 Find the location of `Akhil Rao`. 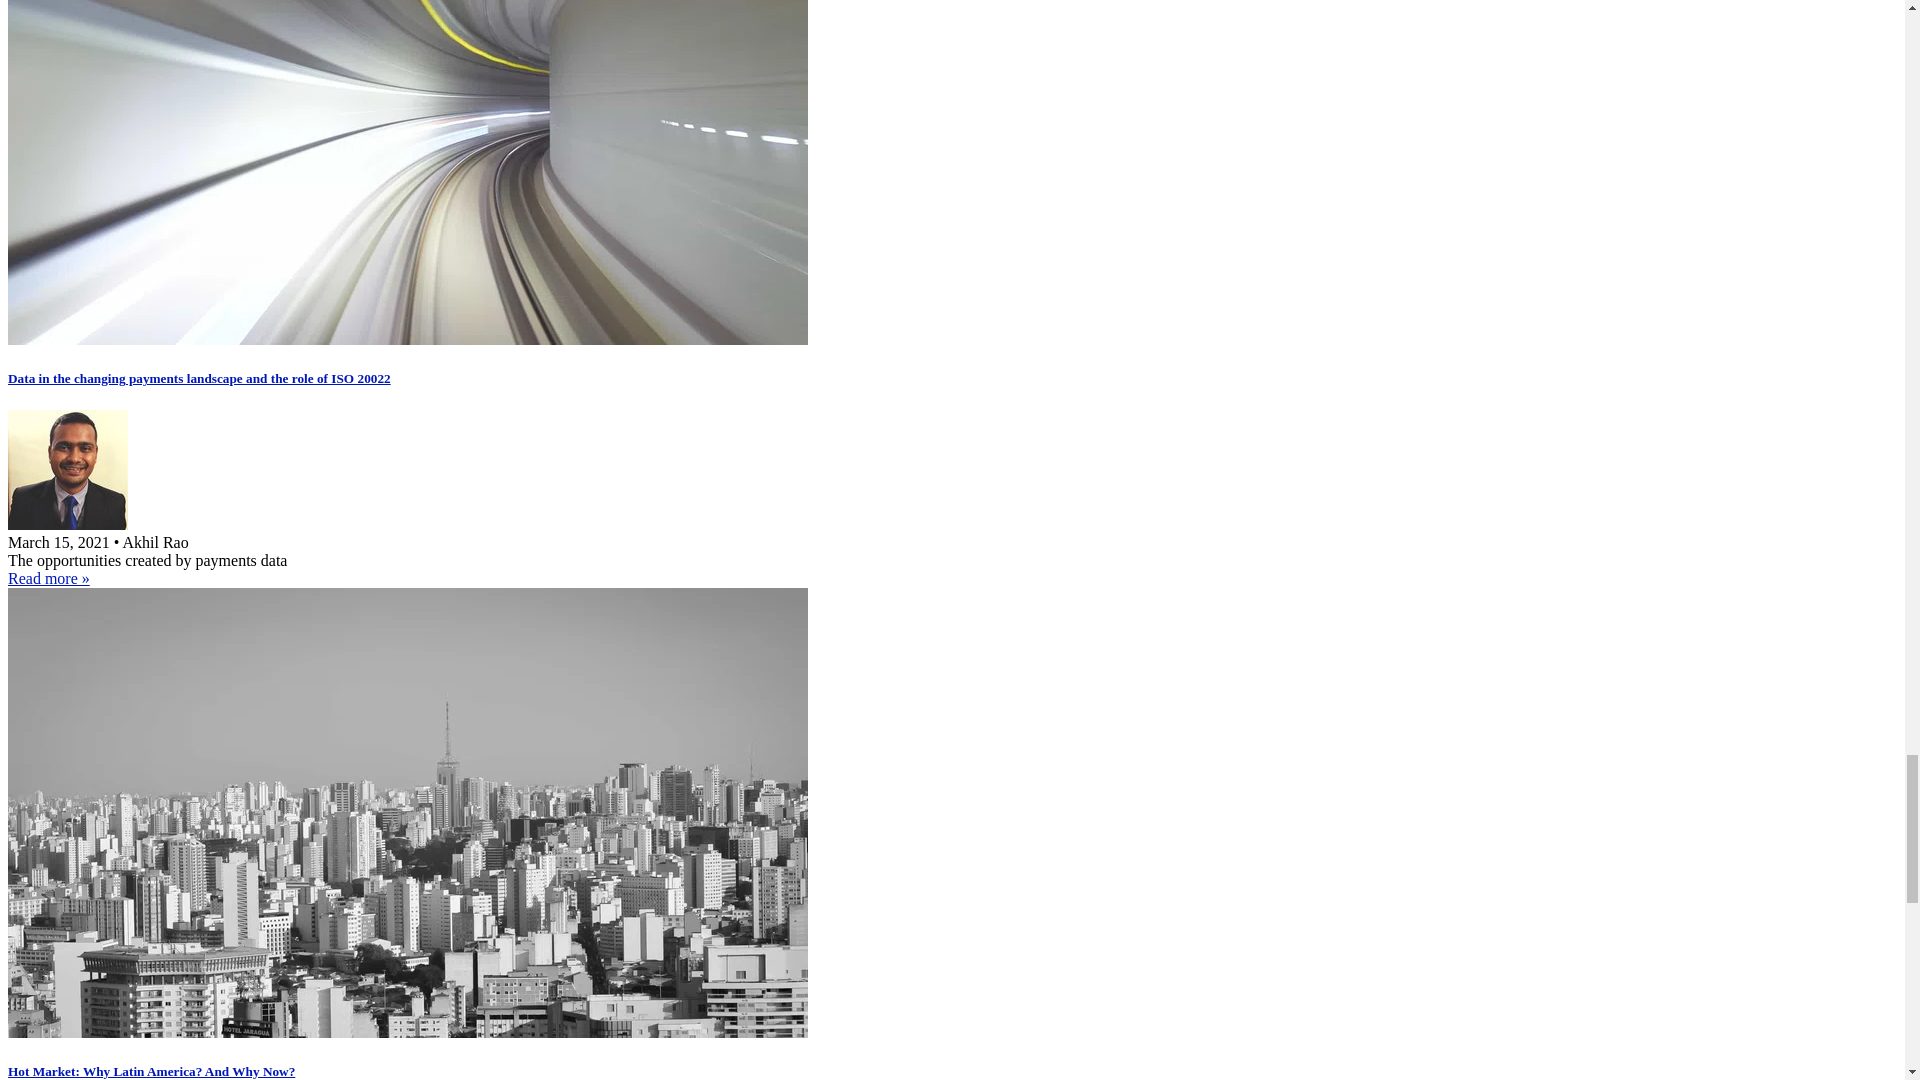

Akhil Rao is located at coordinates (68, 524).